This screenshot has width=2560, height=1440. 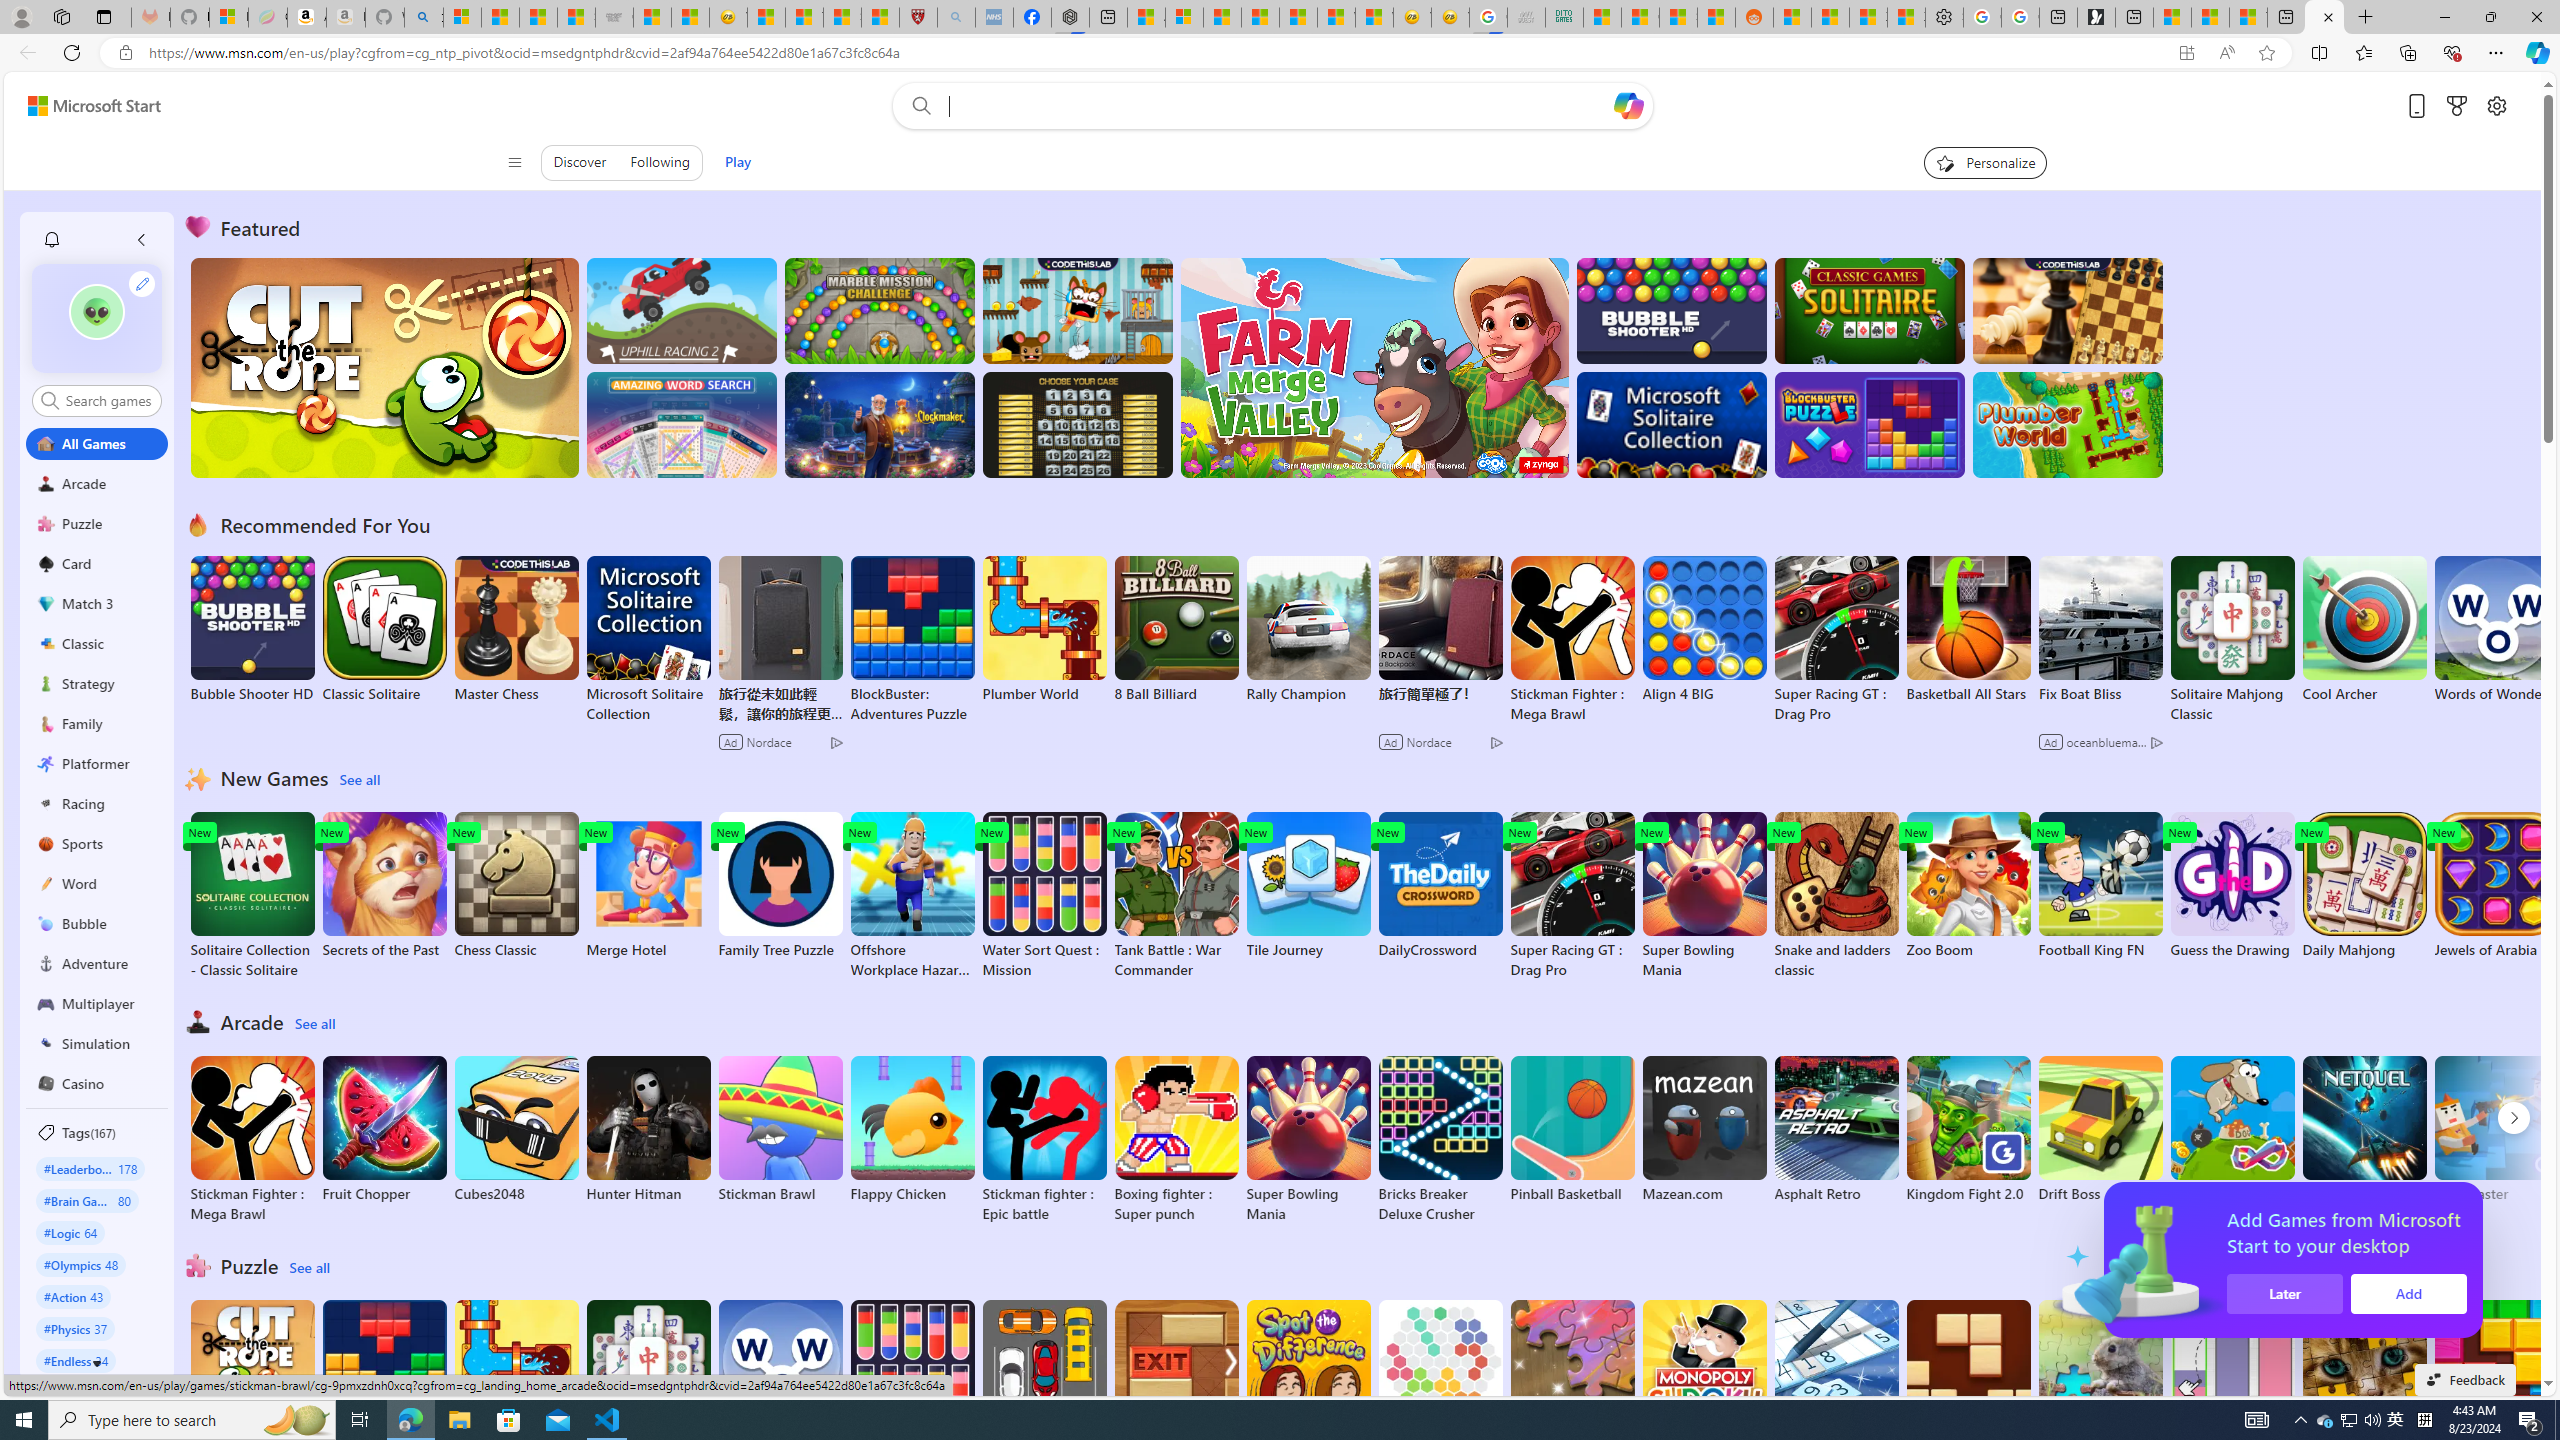 I want to click on Parking Block, so click(x=1044, y=1374).